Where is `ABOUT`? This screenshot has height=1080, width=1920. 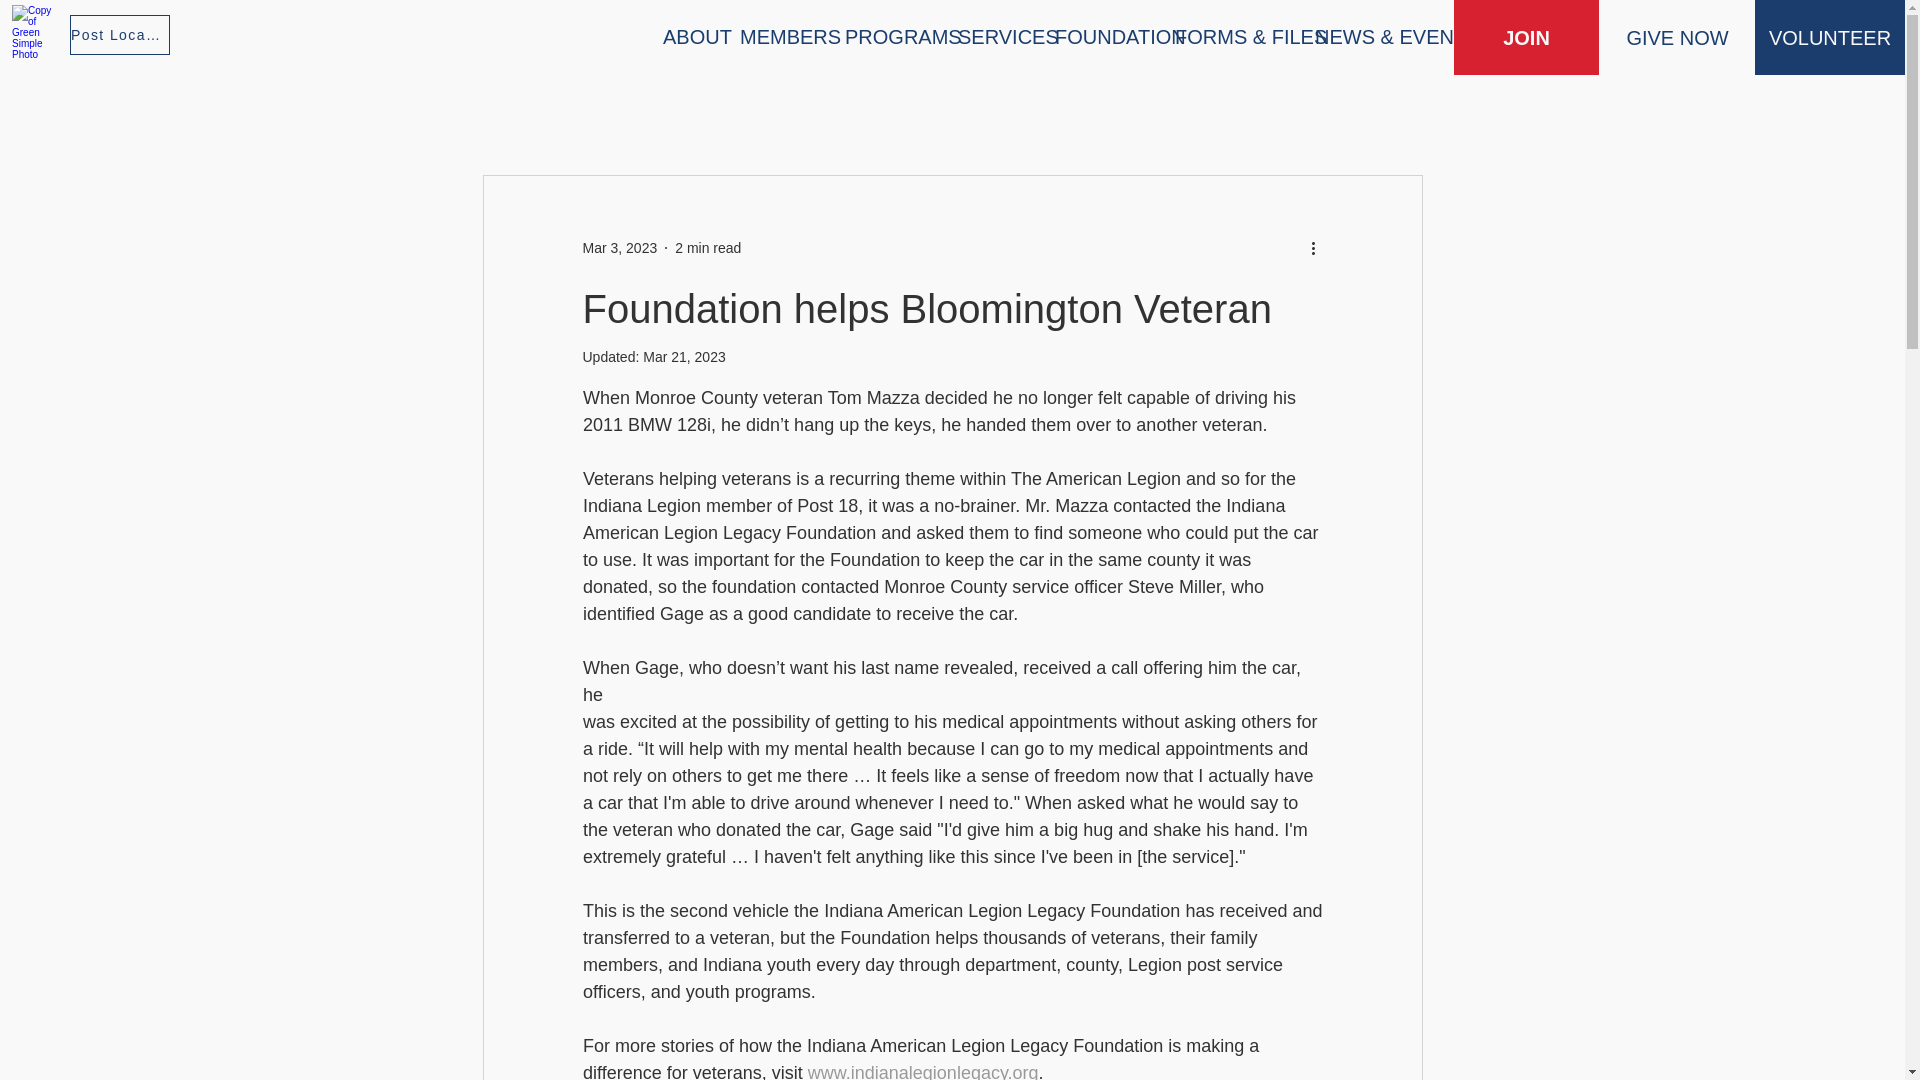
ABOUT is located at coordinates (686, 38).